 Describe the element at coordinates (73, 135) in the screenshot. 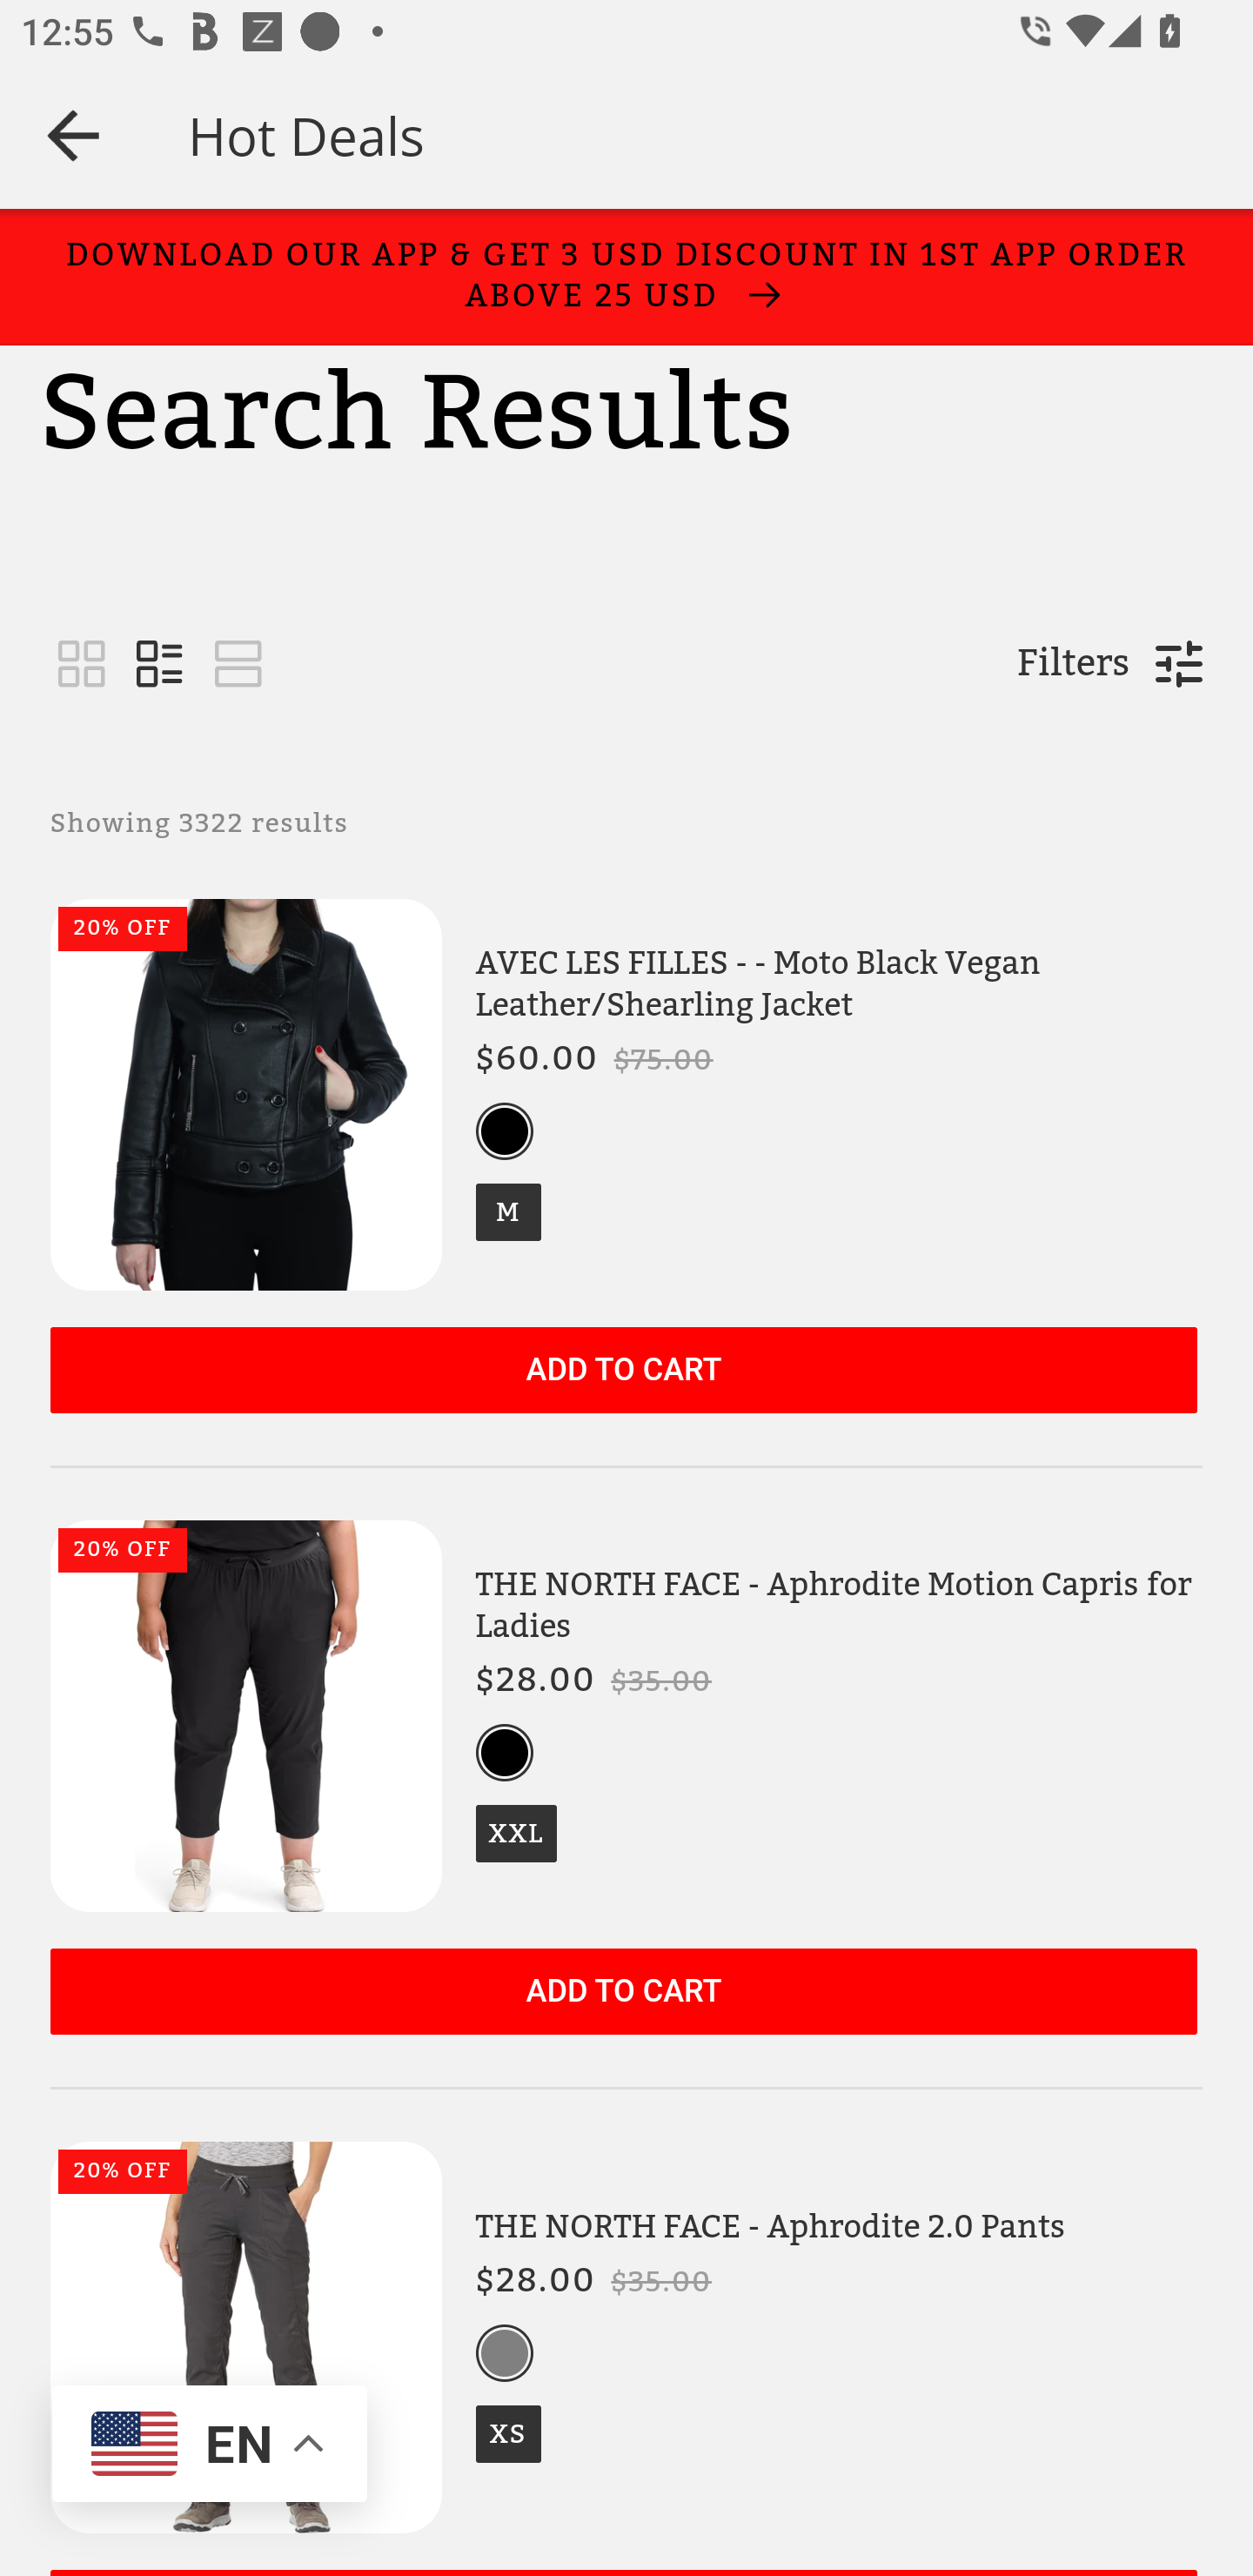

I see `Navigate up` at that location.